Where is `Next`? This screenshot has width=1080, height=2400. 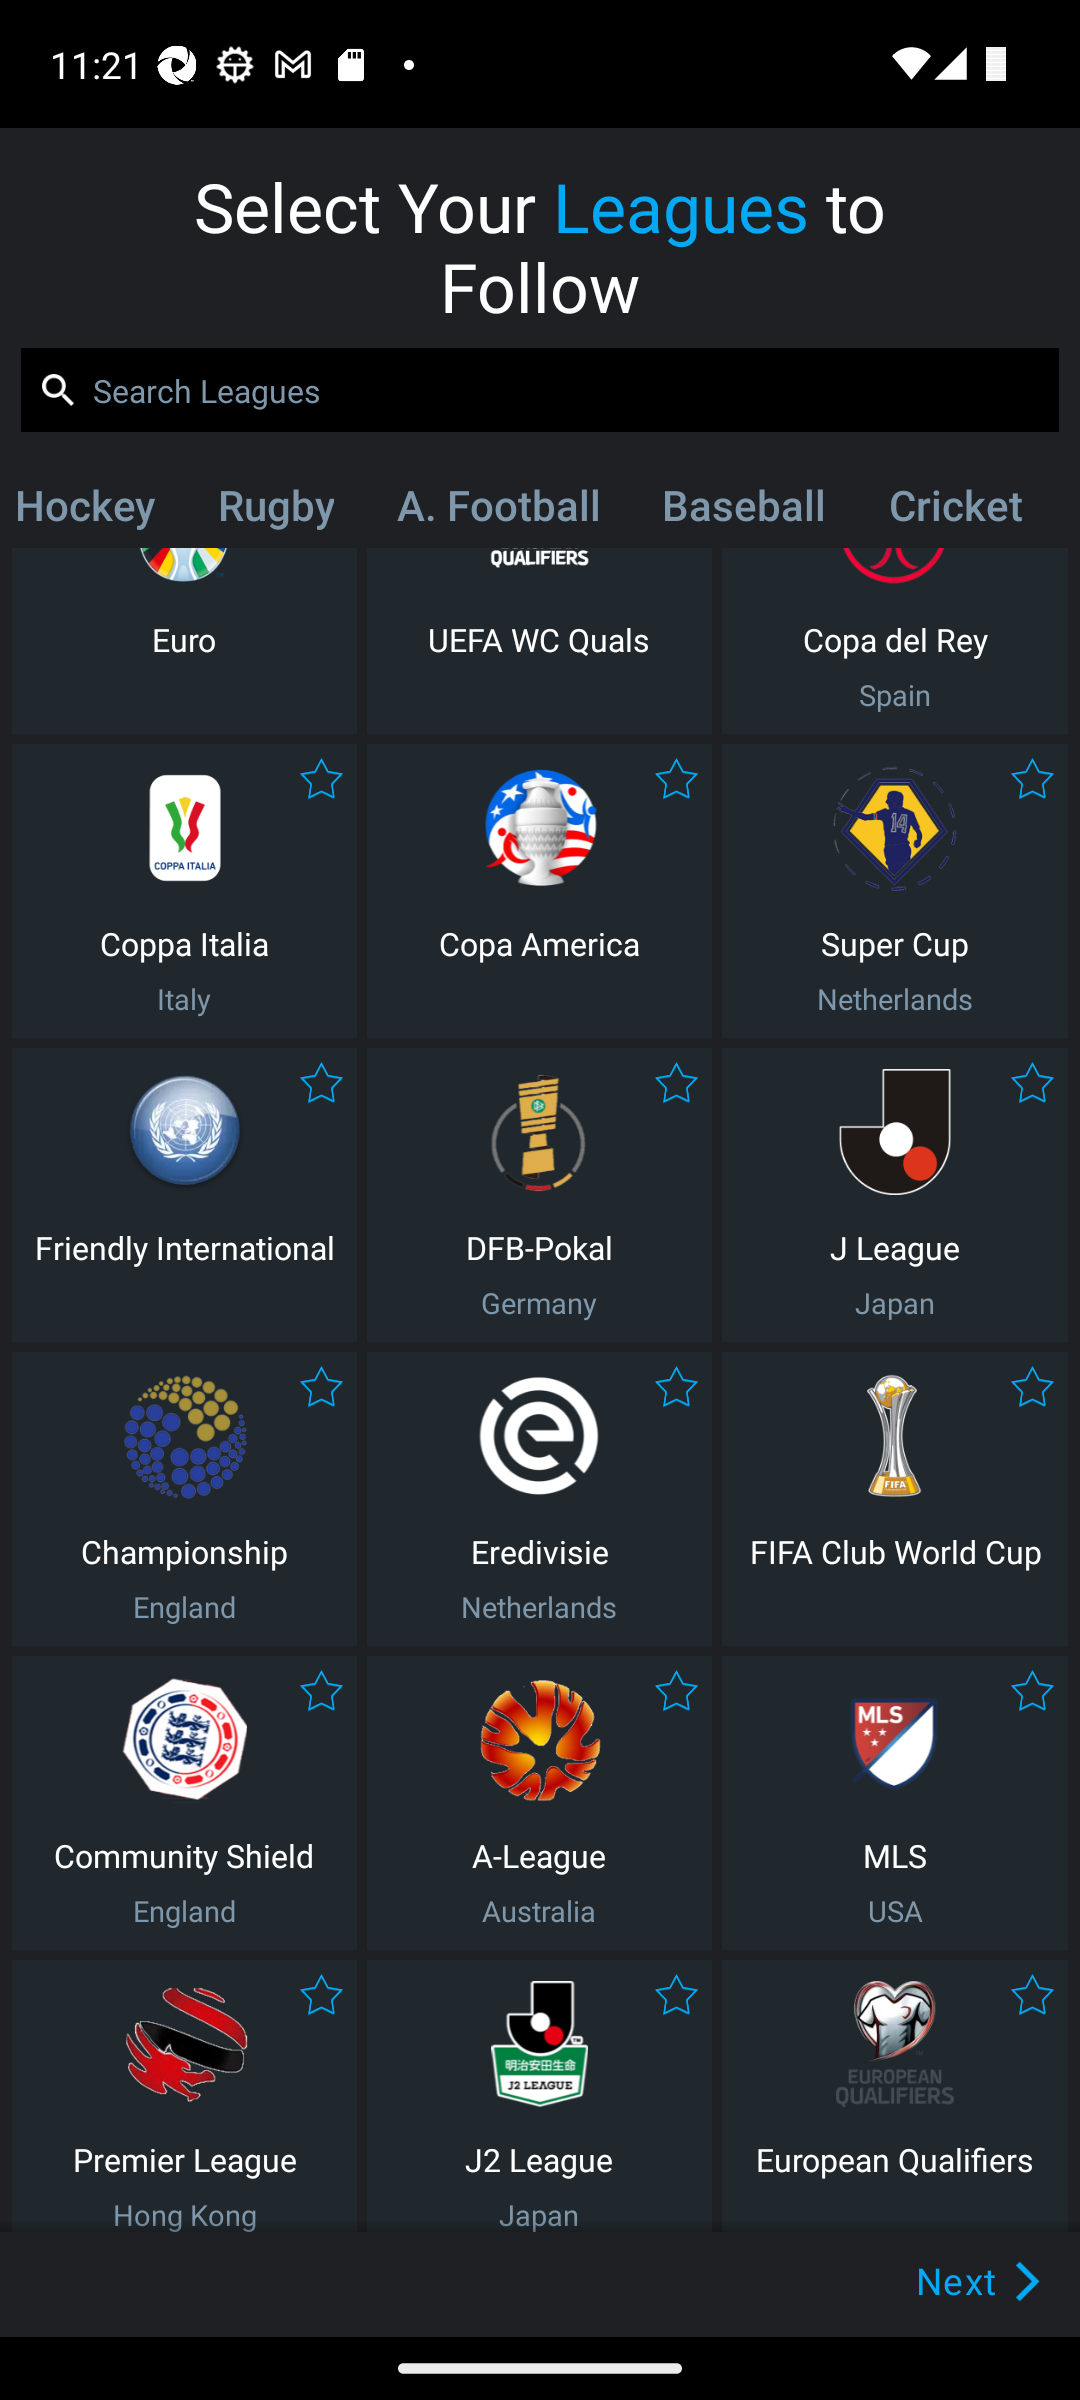 Next is located at coordinates (932, 2280).